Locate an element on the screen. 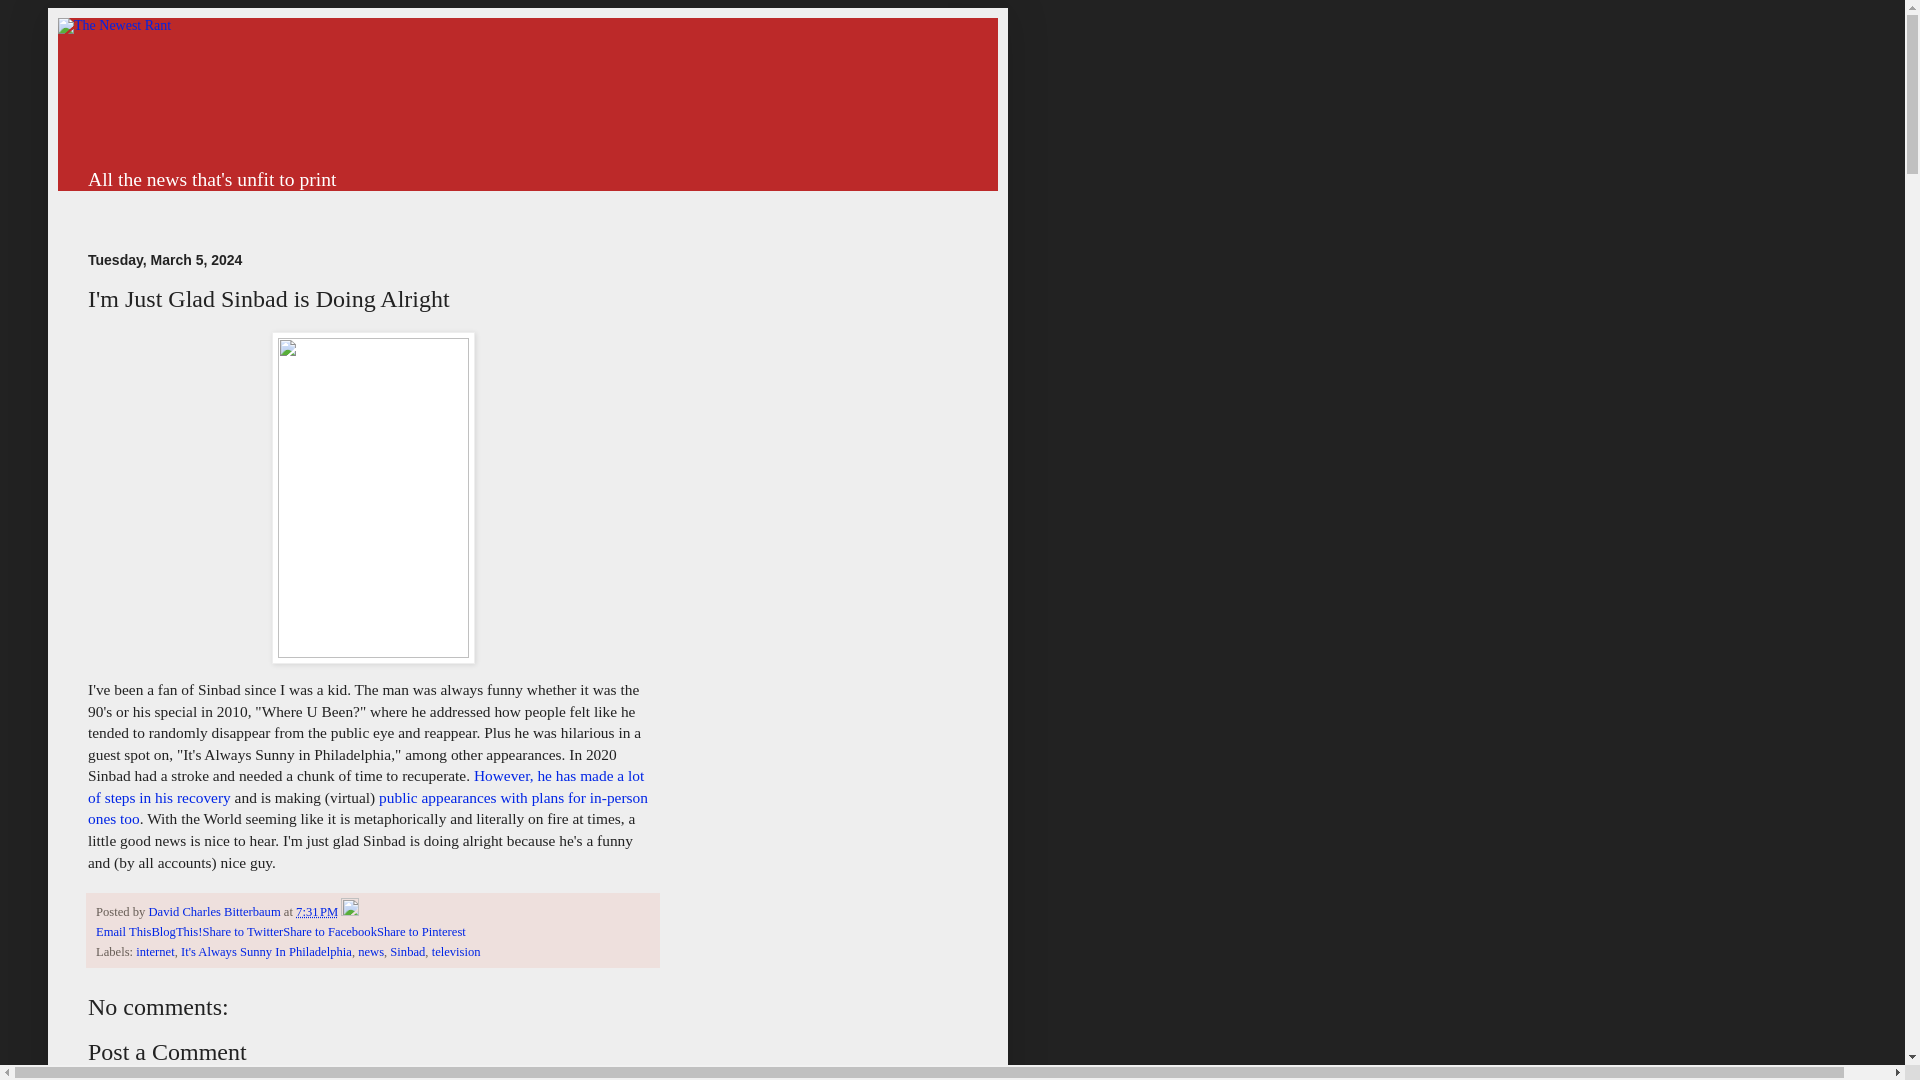 The height and width of the screenshot is (1080, 1920). Share to Twitter is located at coordinates (242, 931).